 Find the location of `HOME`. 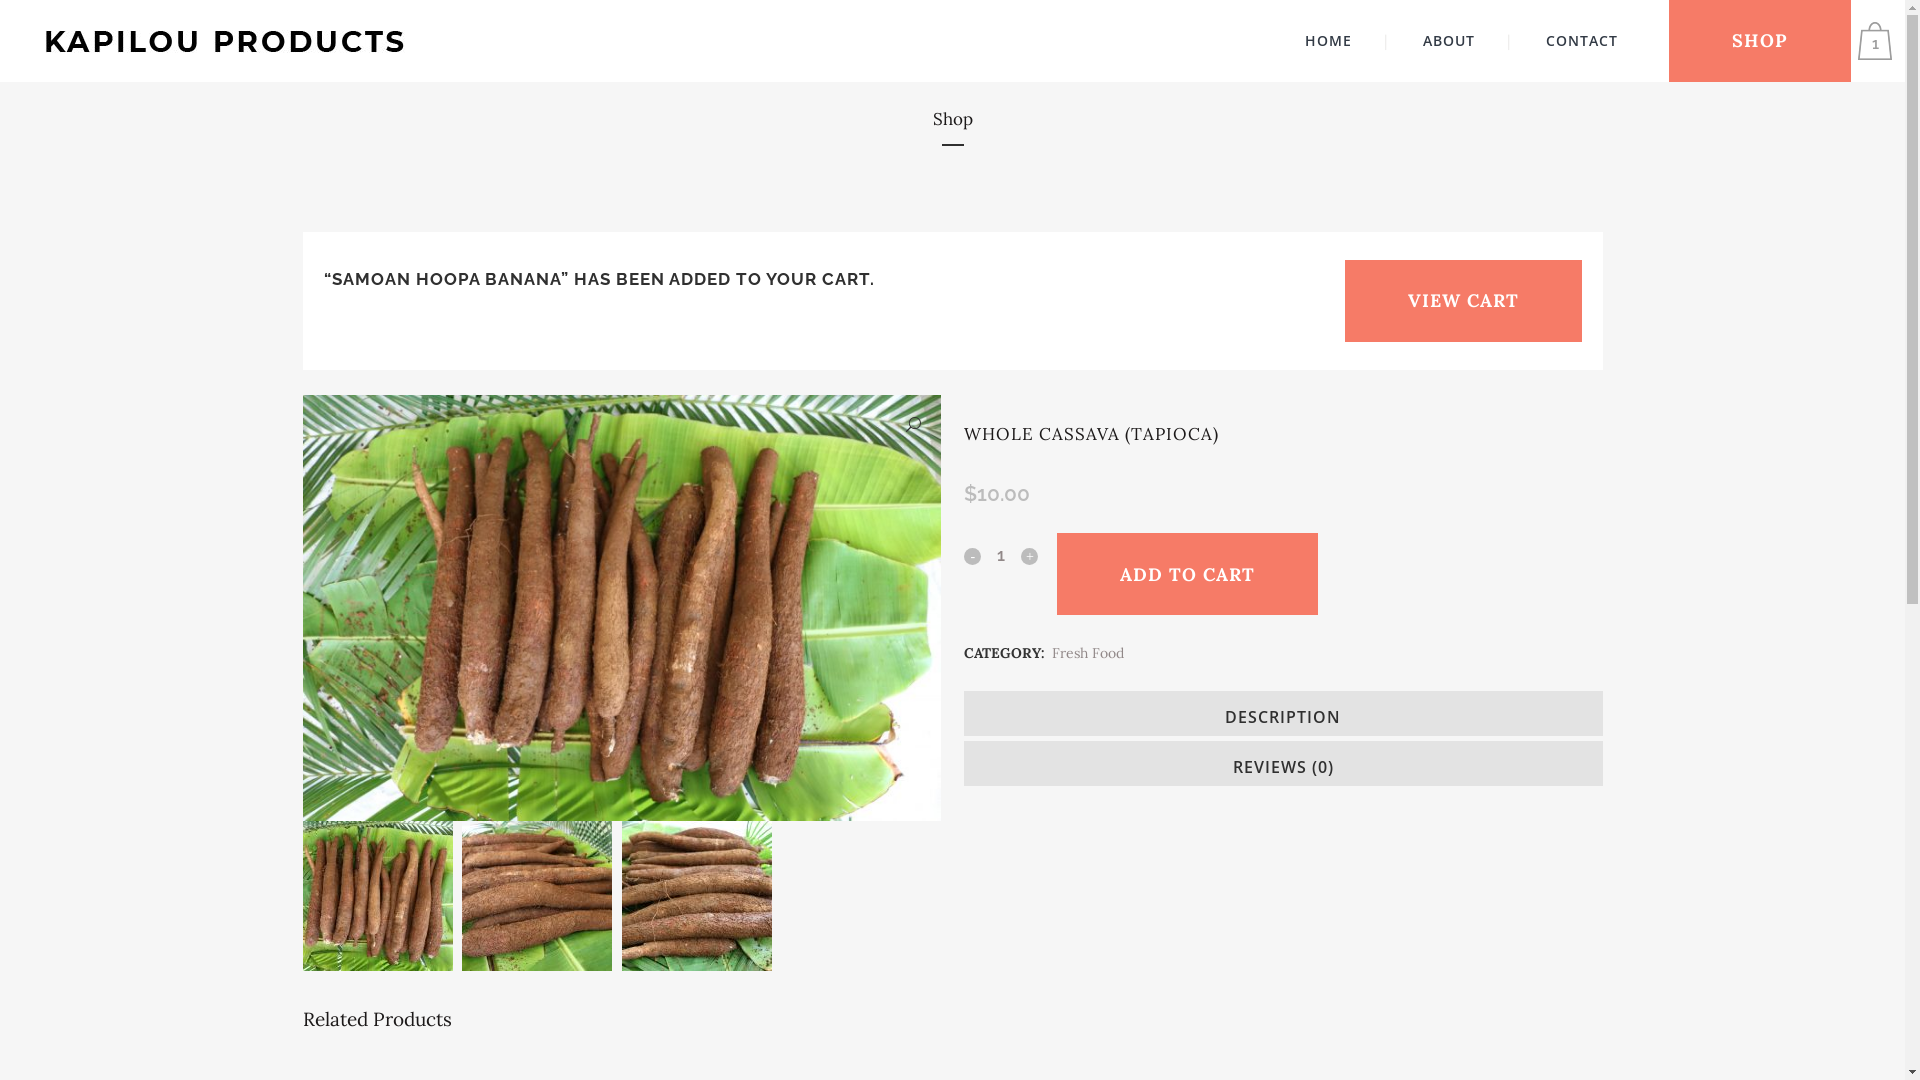

HOME is located at coordinates (1328, 41).